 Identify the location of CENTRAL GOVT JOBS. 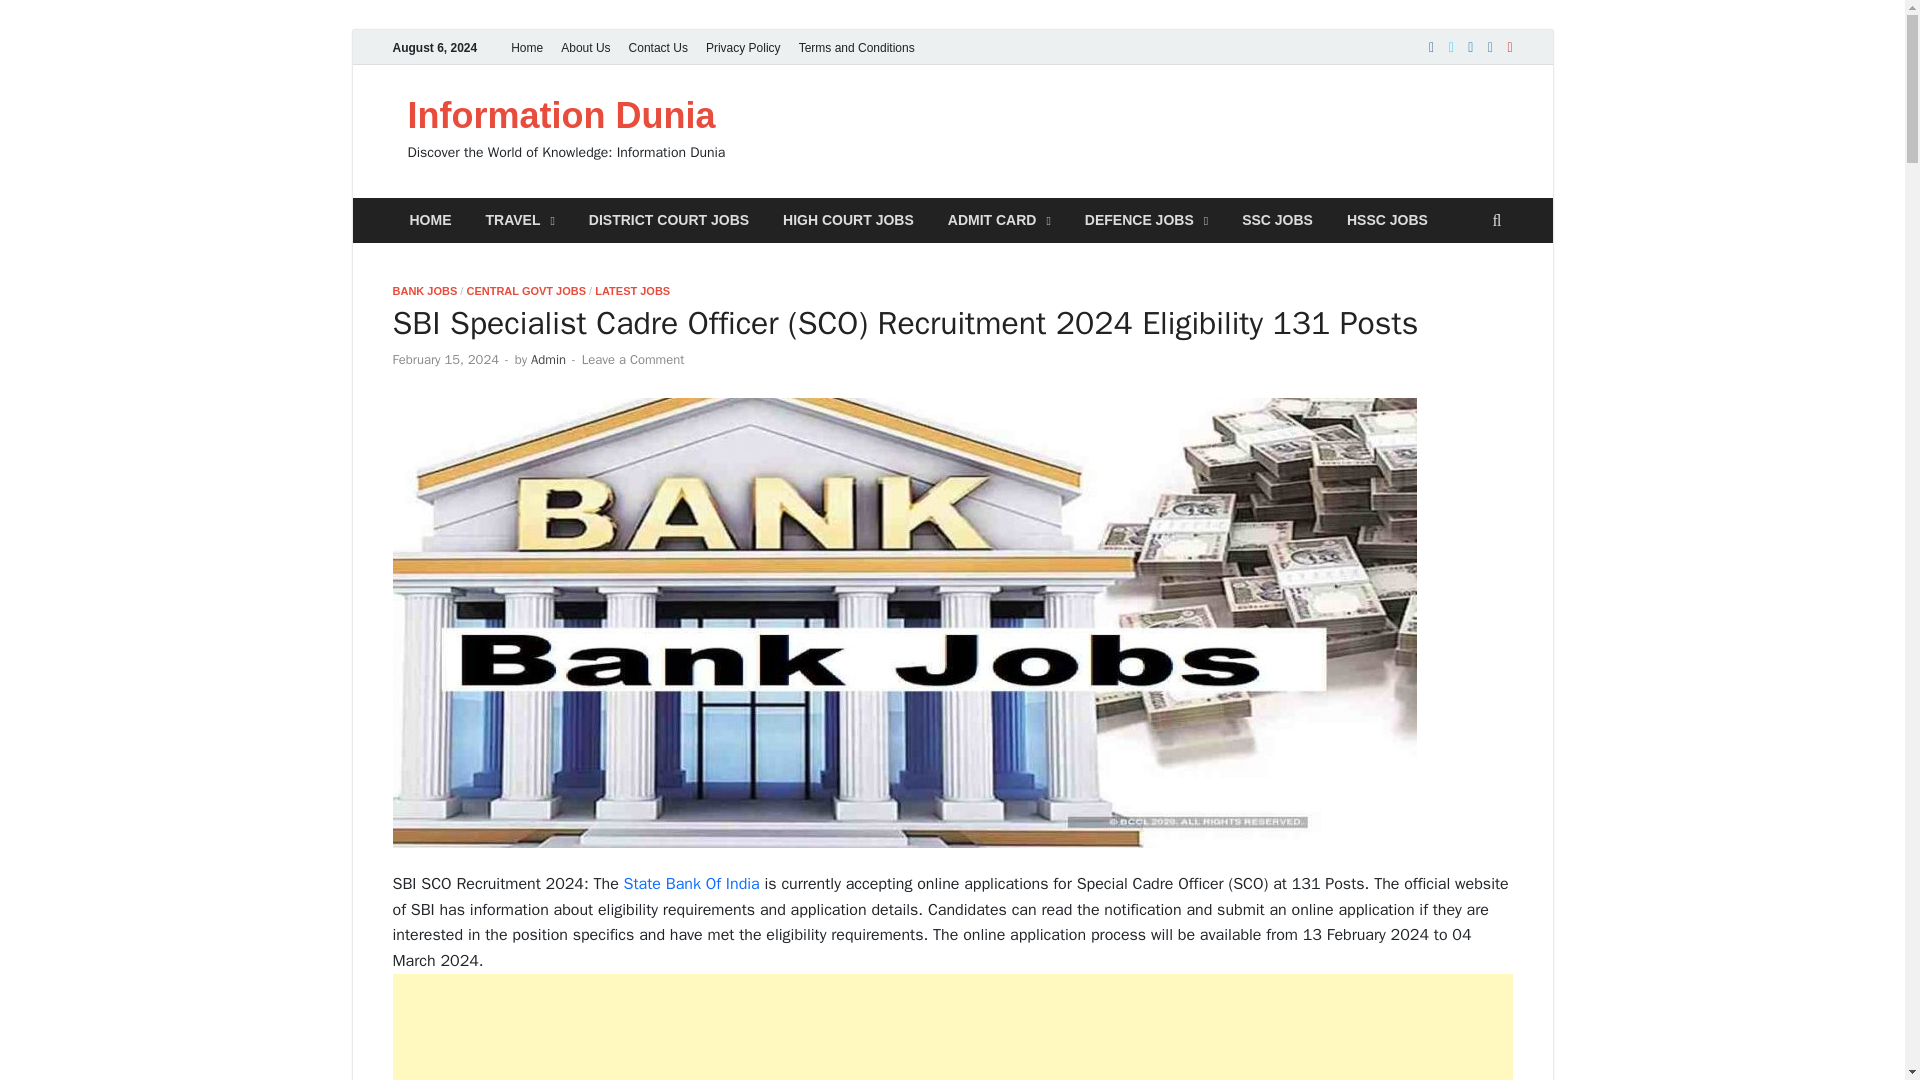
(526, 291).